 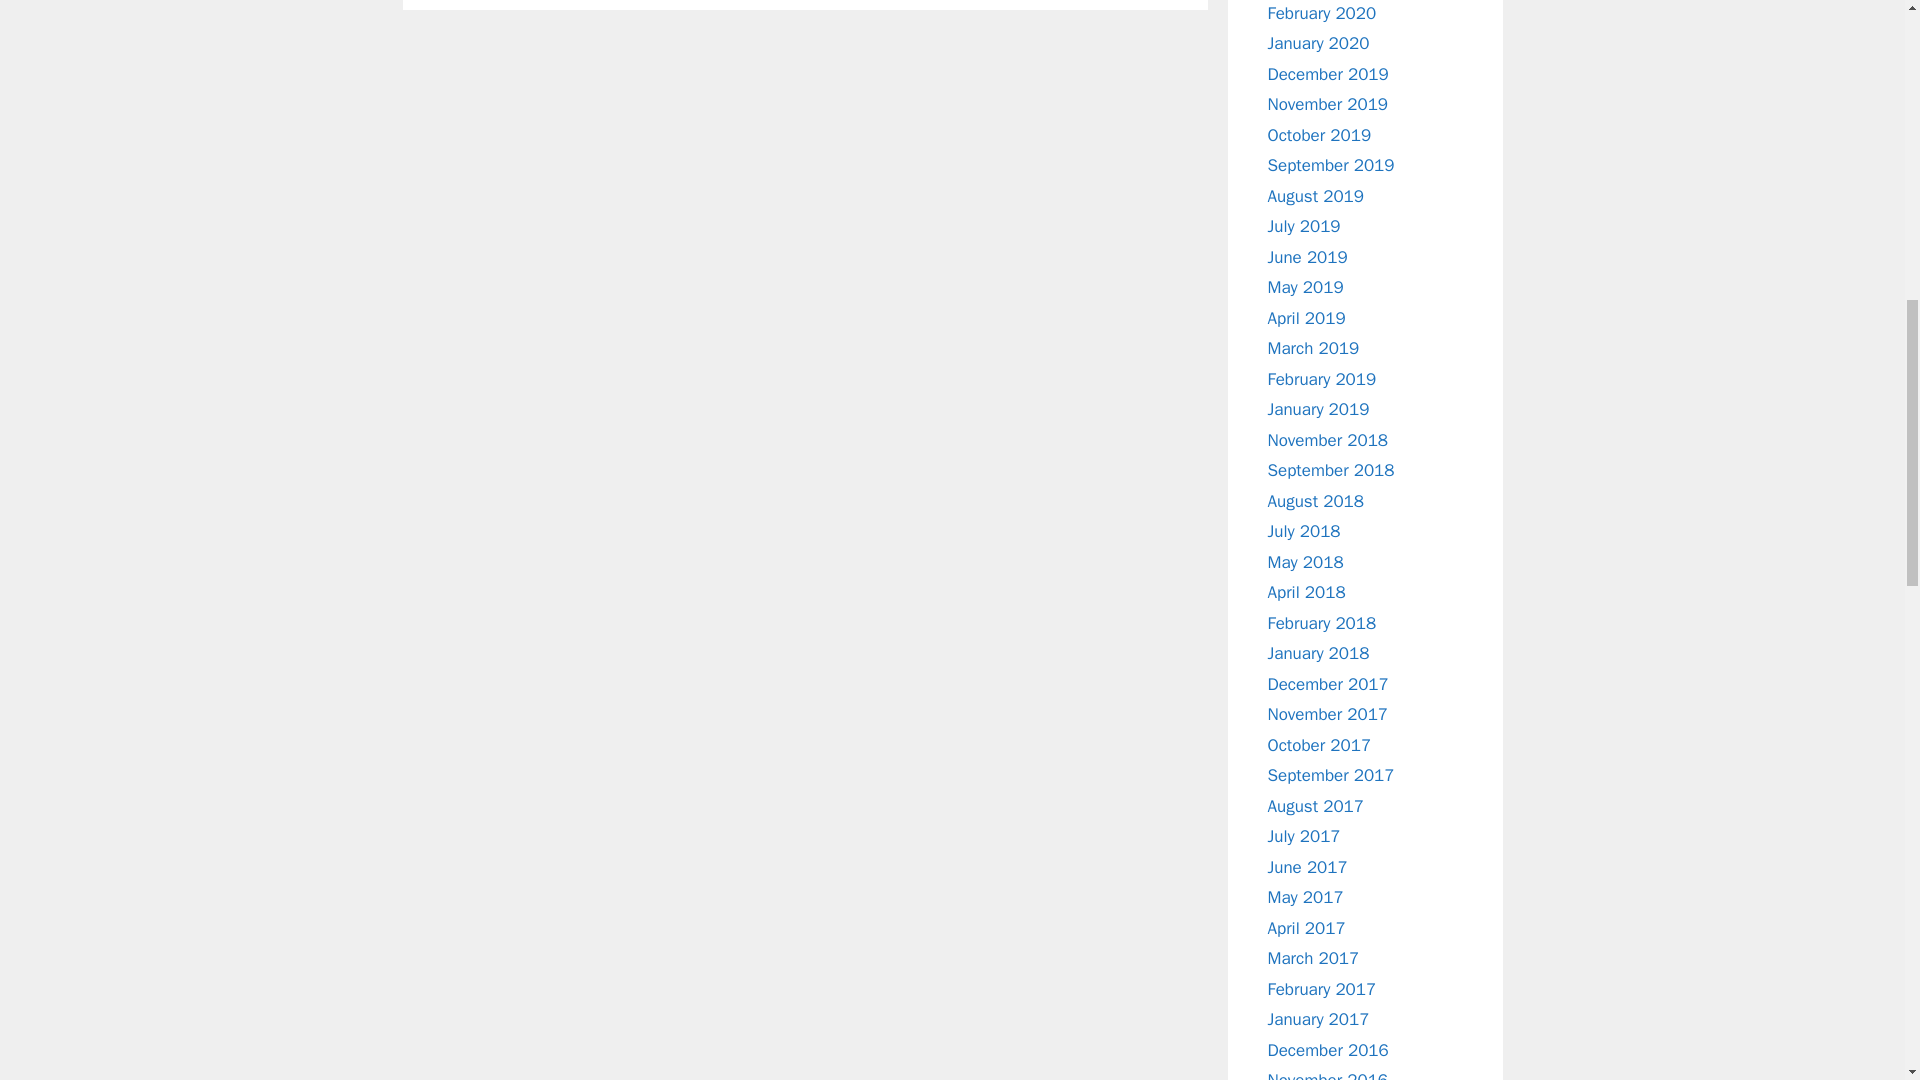 I want to click on March 2019, so click(x=1313, y=348).